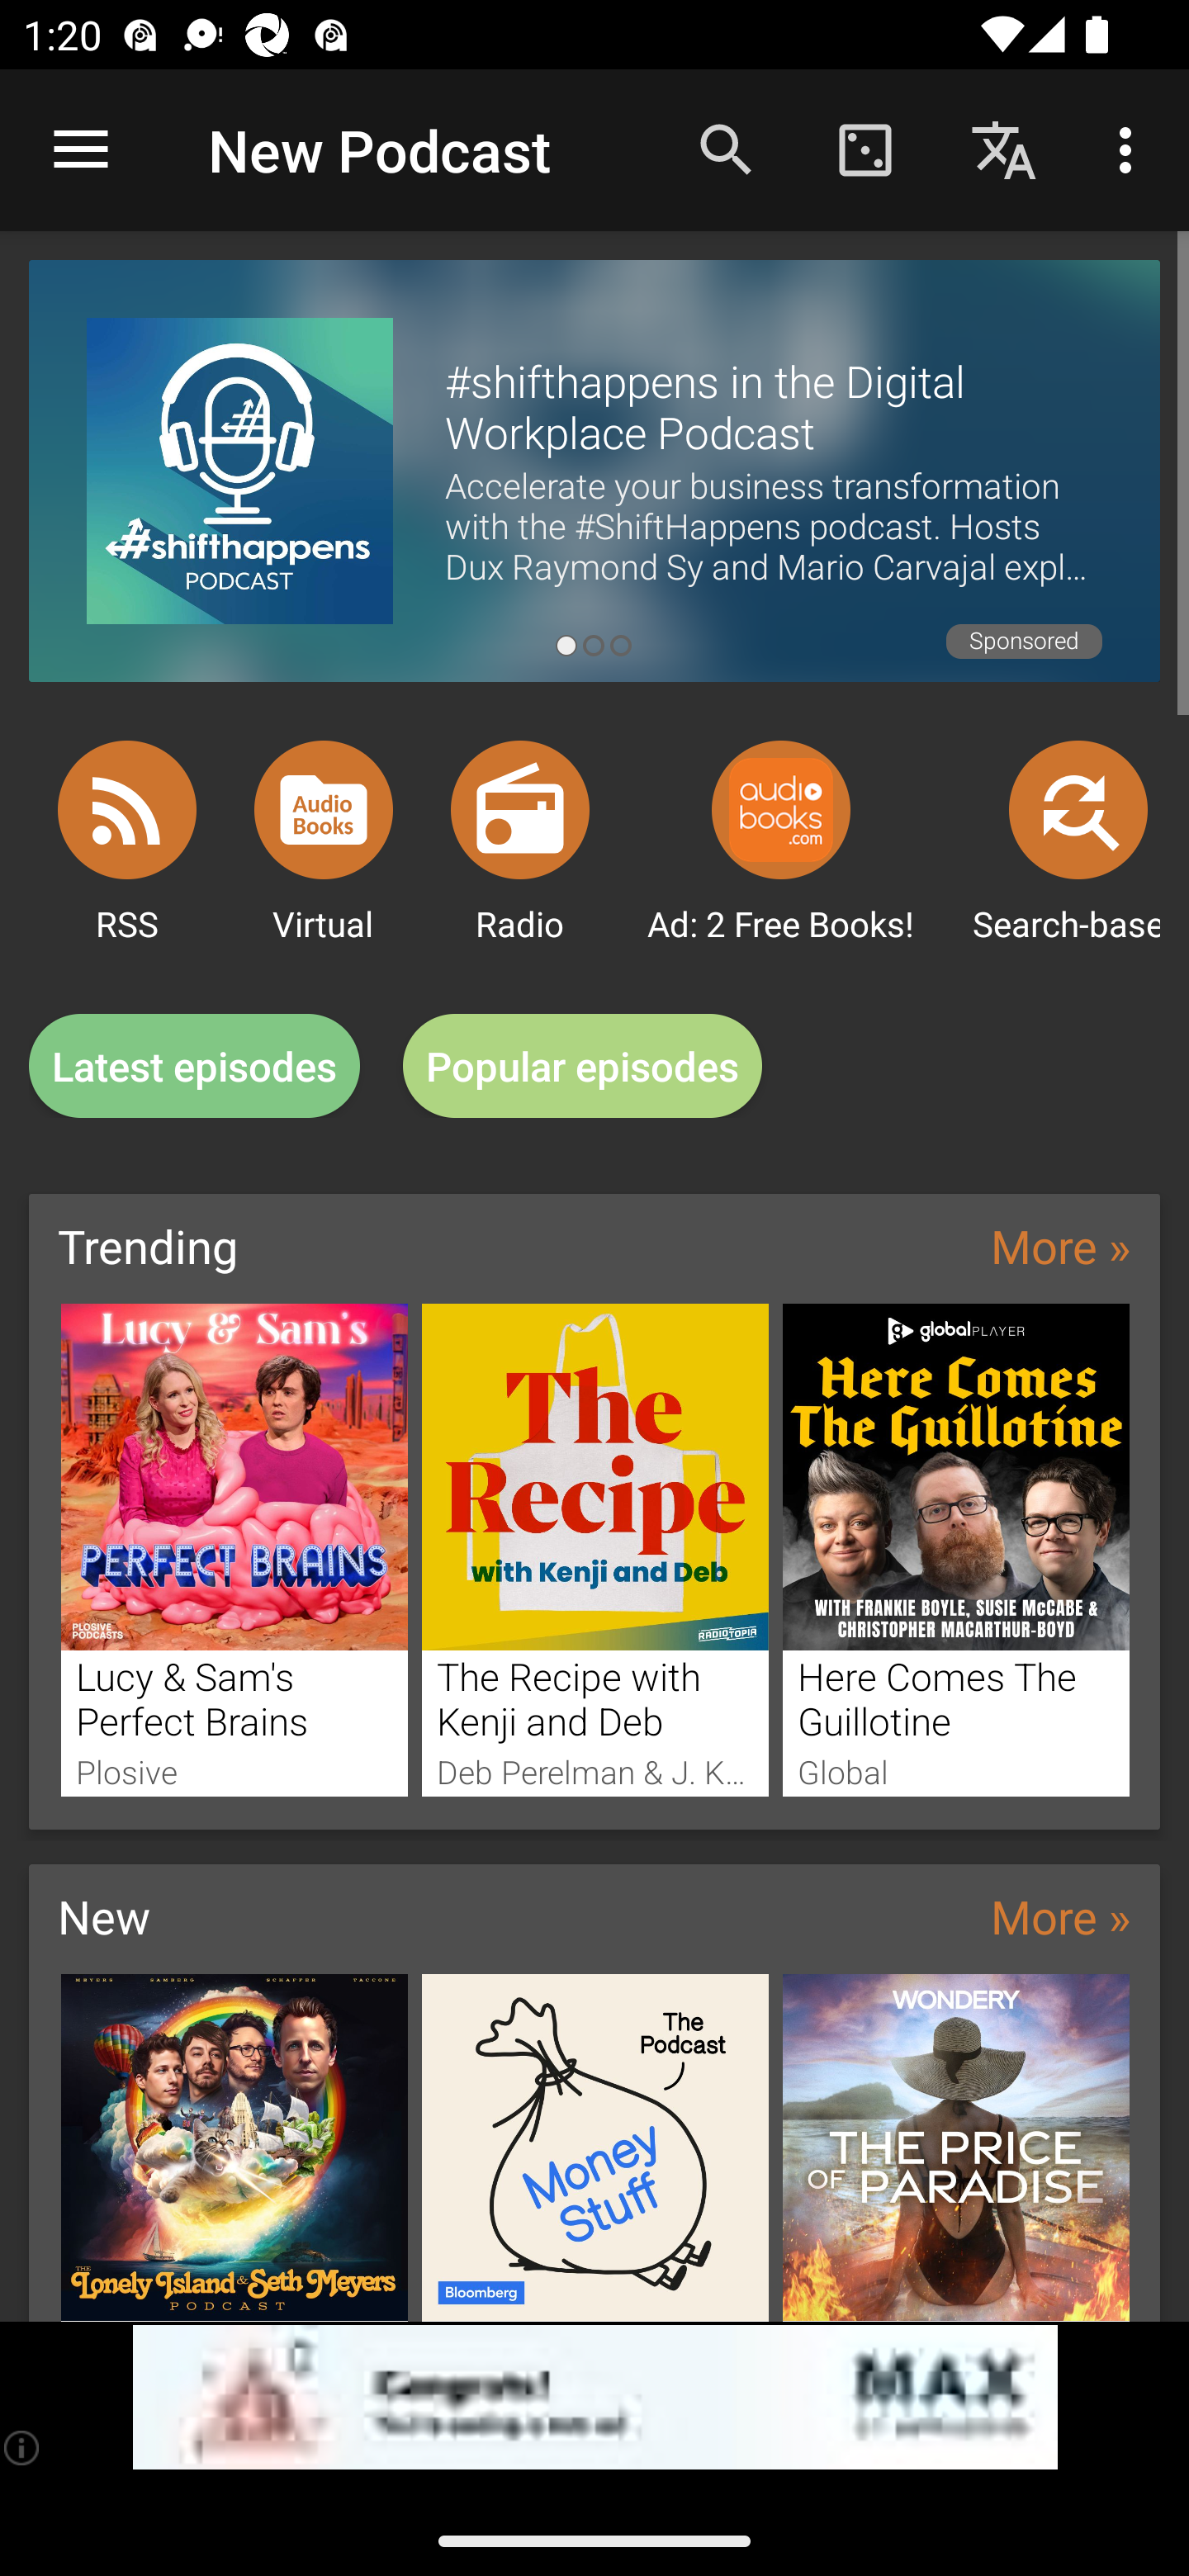 The image size is (1189, 2576). Describe the element at coordinates (1060, 1915) in the screenshot. I see `More »` at that location.